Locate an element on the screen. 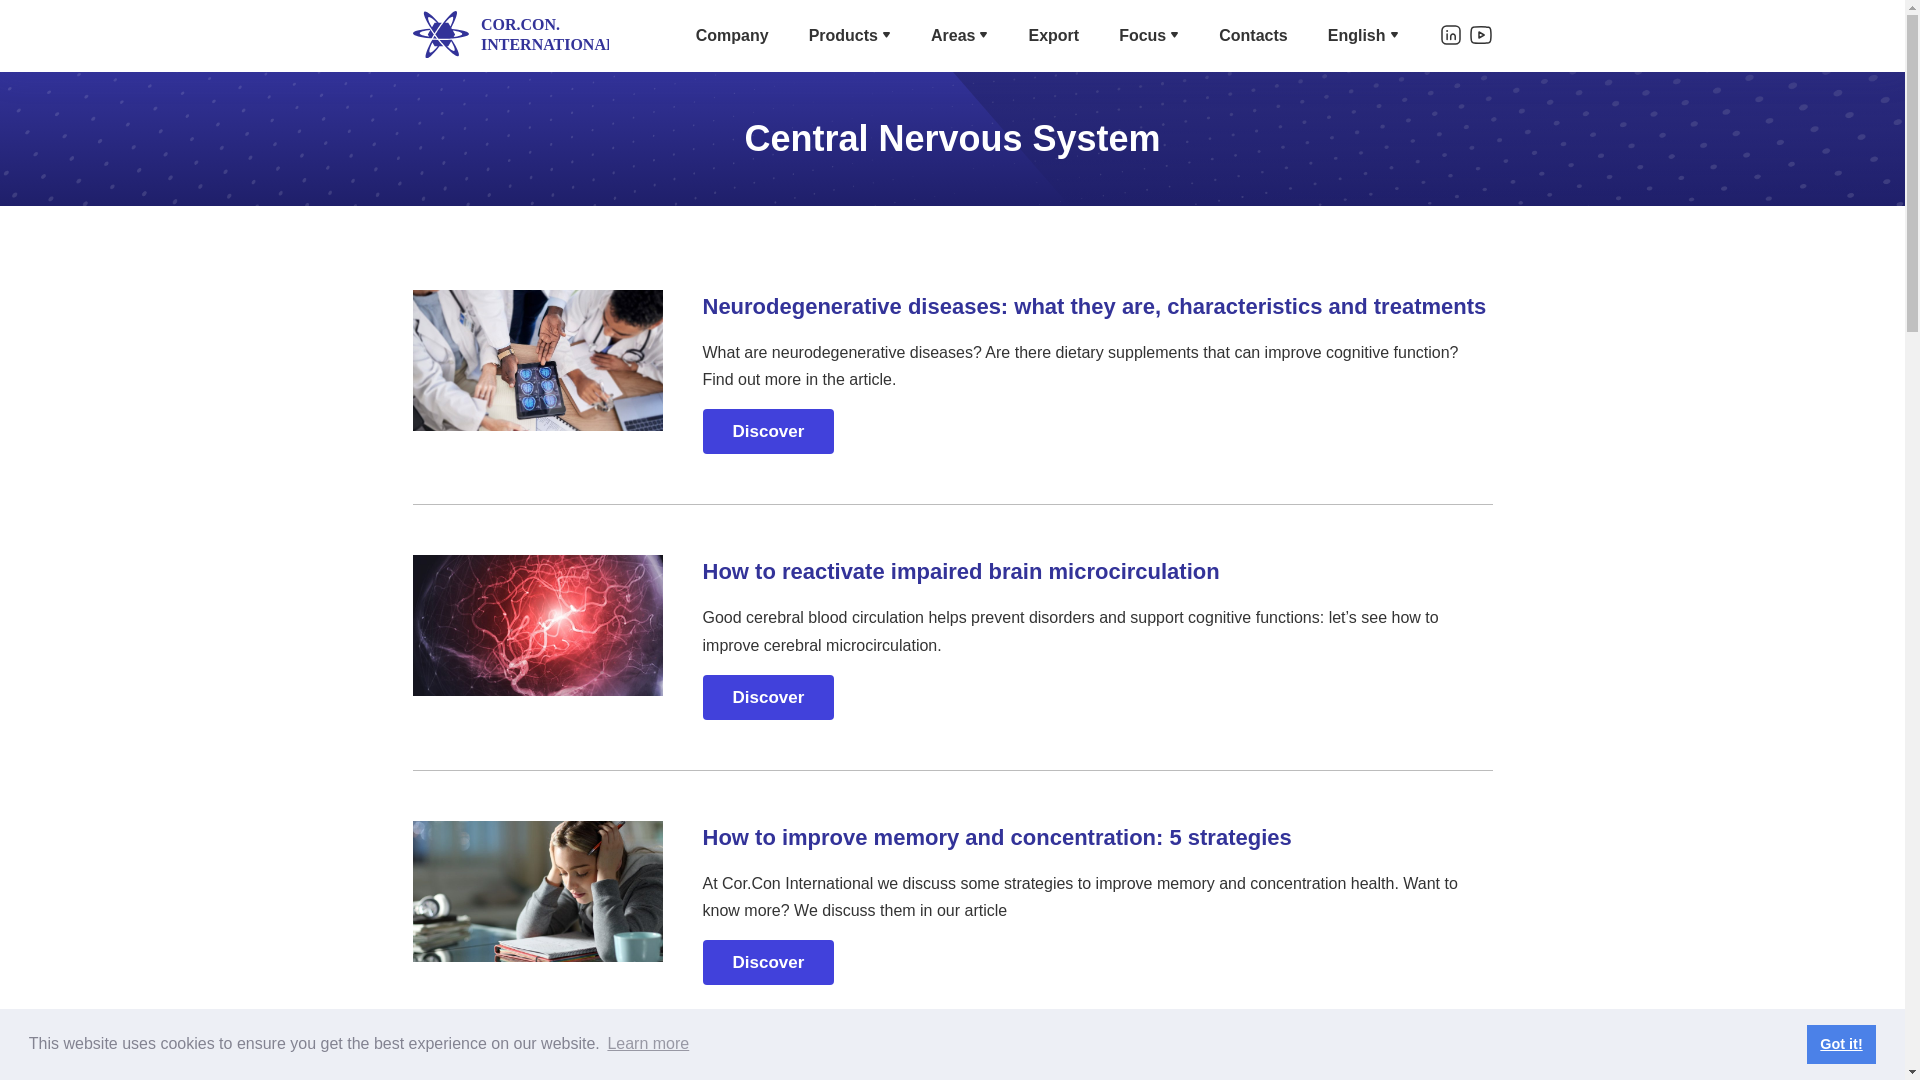  YouTube is located at coordinates (1480, 34).